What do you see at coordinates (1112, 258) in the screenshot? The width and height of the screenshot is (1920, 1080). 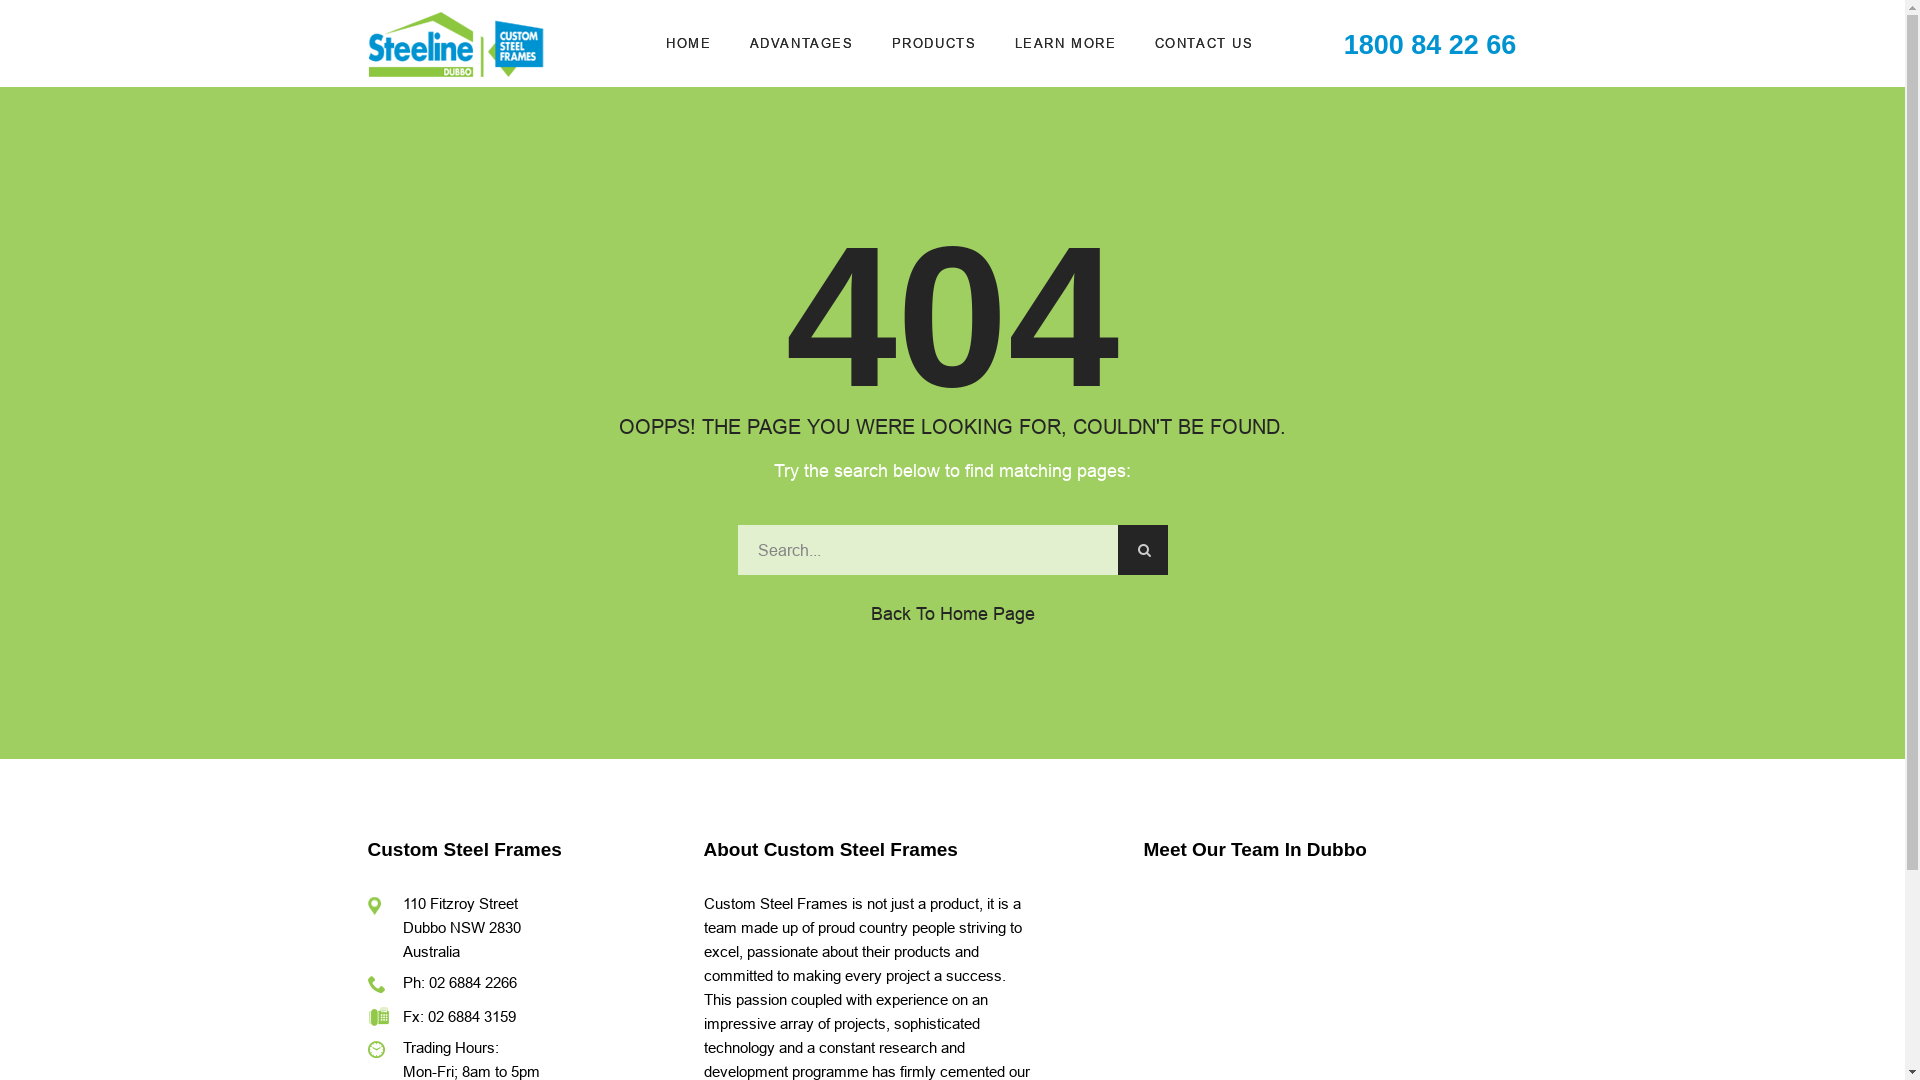 I see `STRUCTURAL FRAMING` at bounding box center [1112, 258].